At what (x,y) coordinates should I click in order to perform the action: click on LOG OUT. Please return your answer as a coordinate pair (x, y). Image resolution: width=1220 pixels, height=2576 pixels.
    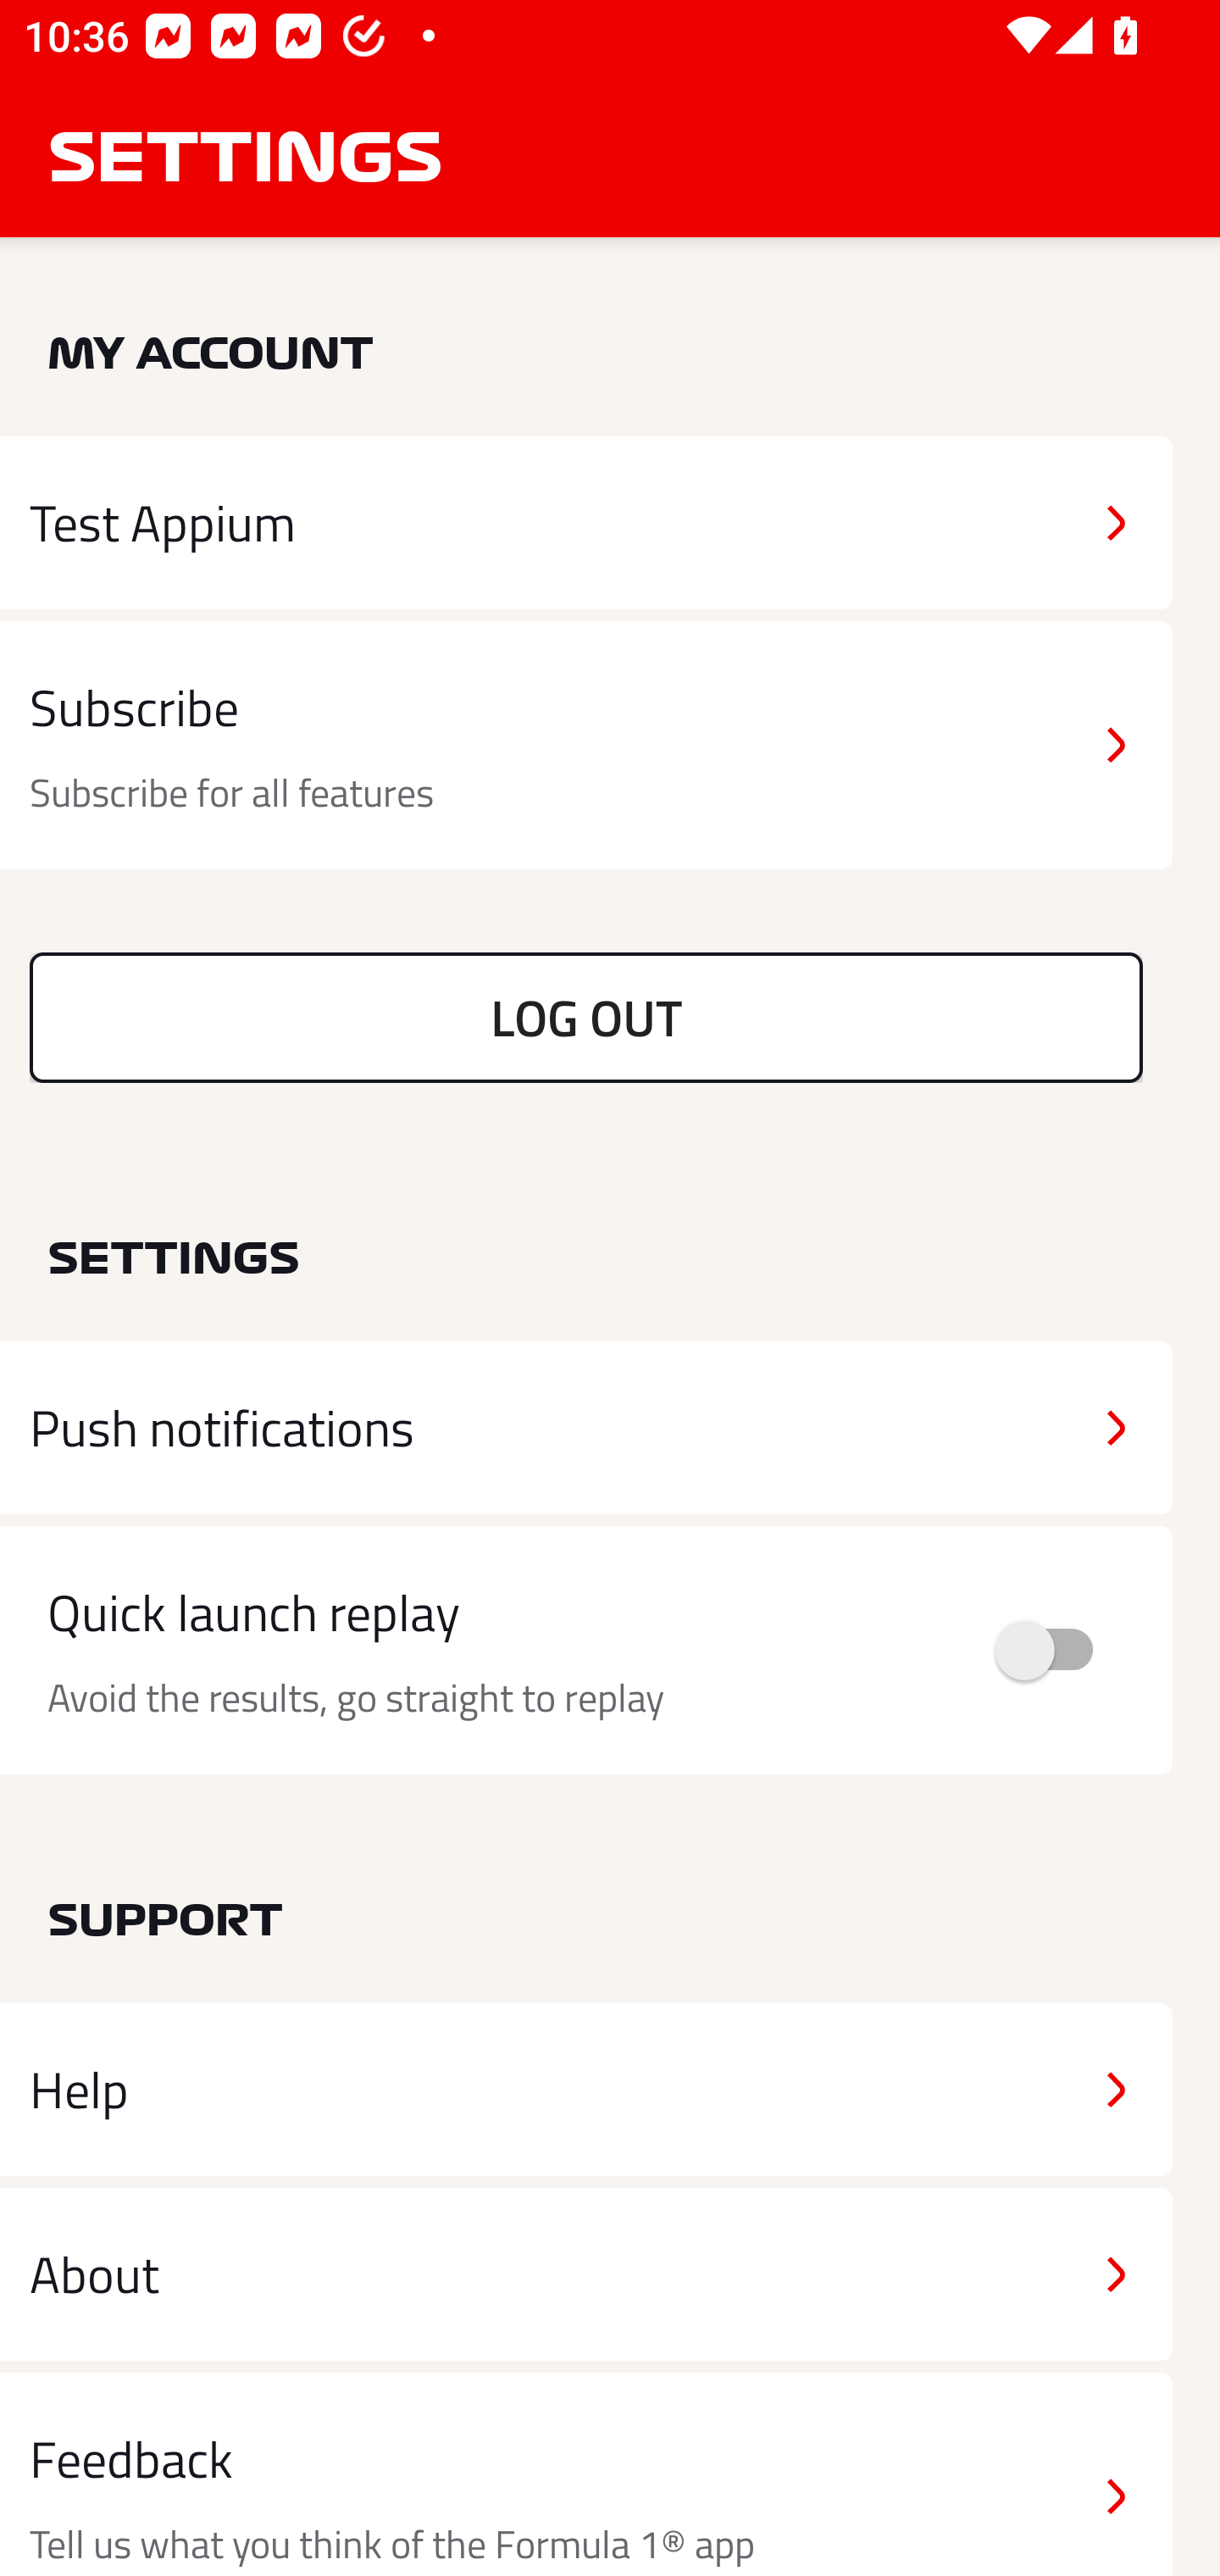
    Looking at the image, I should click on (586, 1017).